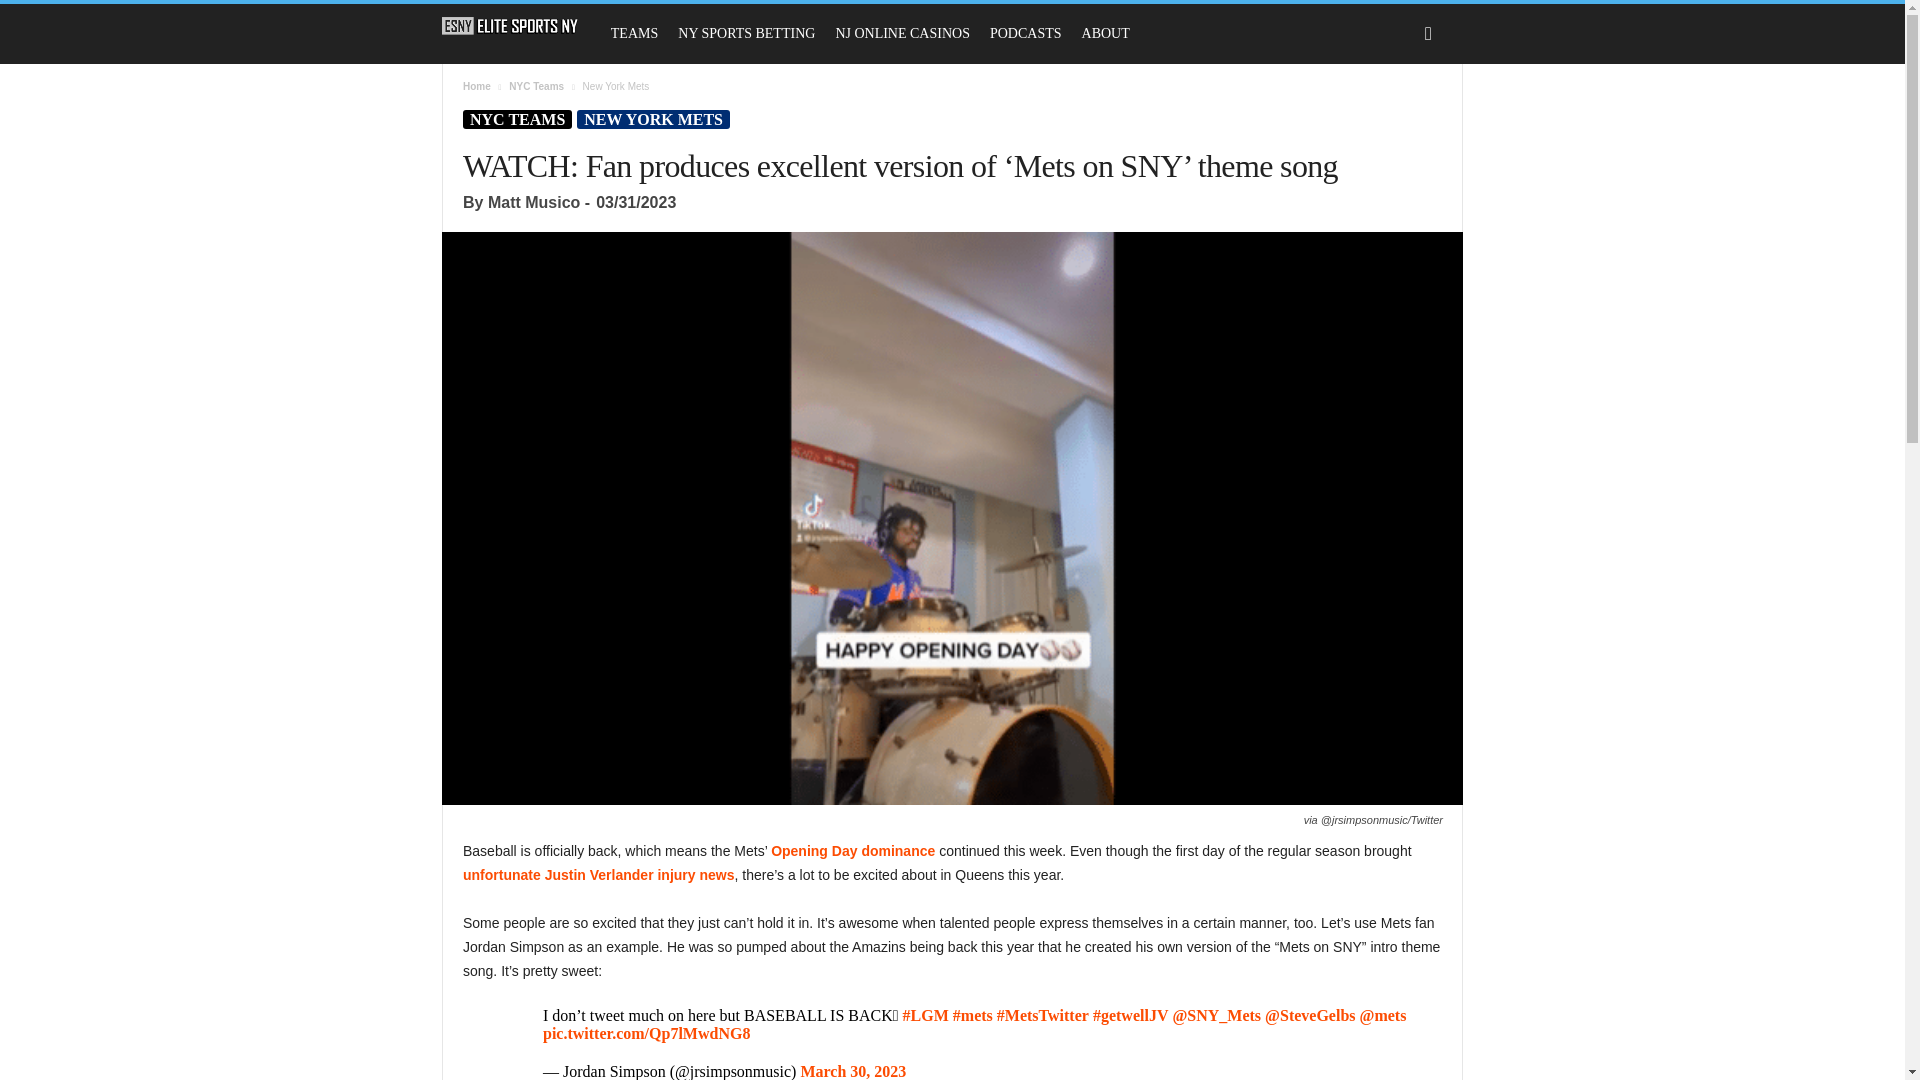  Describe the element at coordinates (520, 26) in the screenshot. I see `Elite Sports NY` at that location.